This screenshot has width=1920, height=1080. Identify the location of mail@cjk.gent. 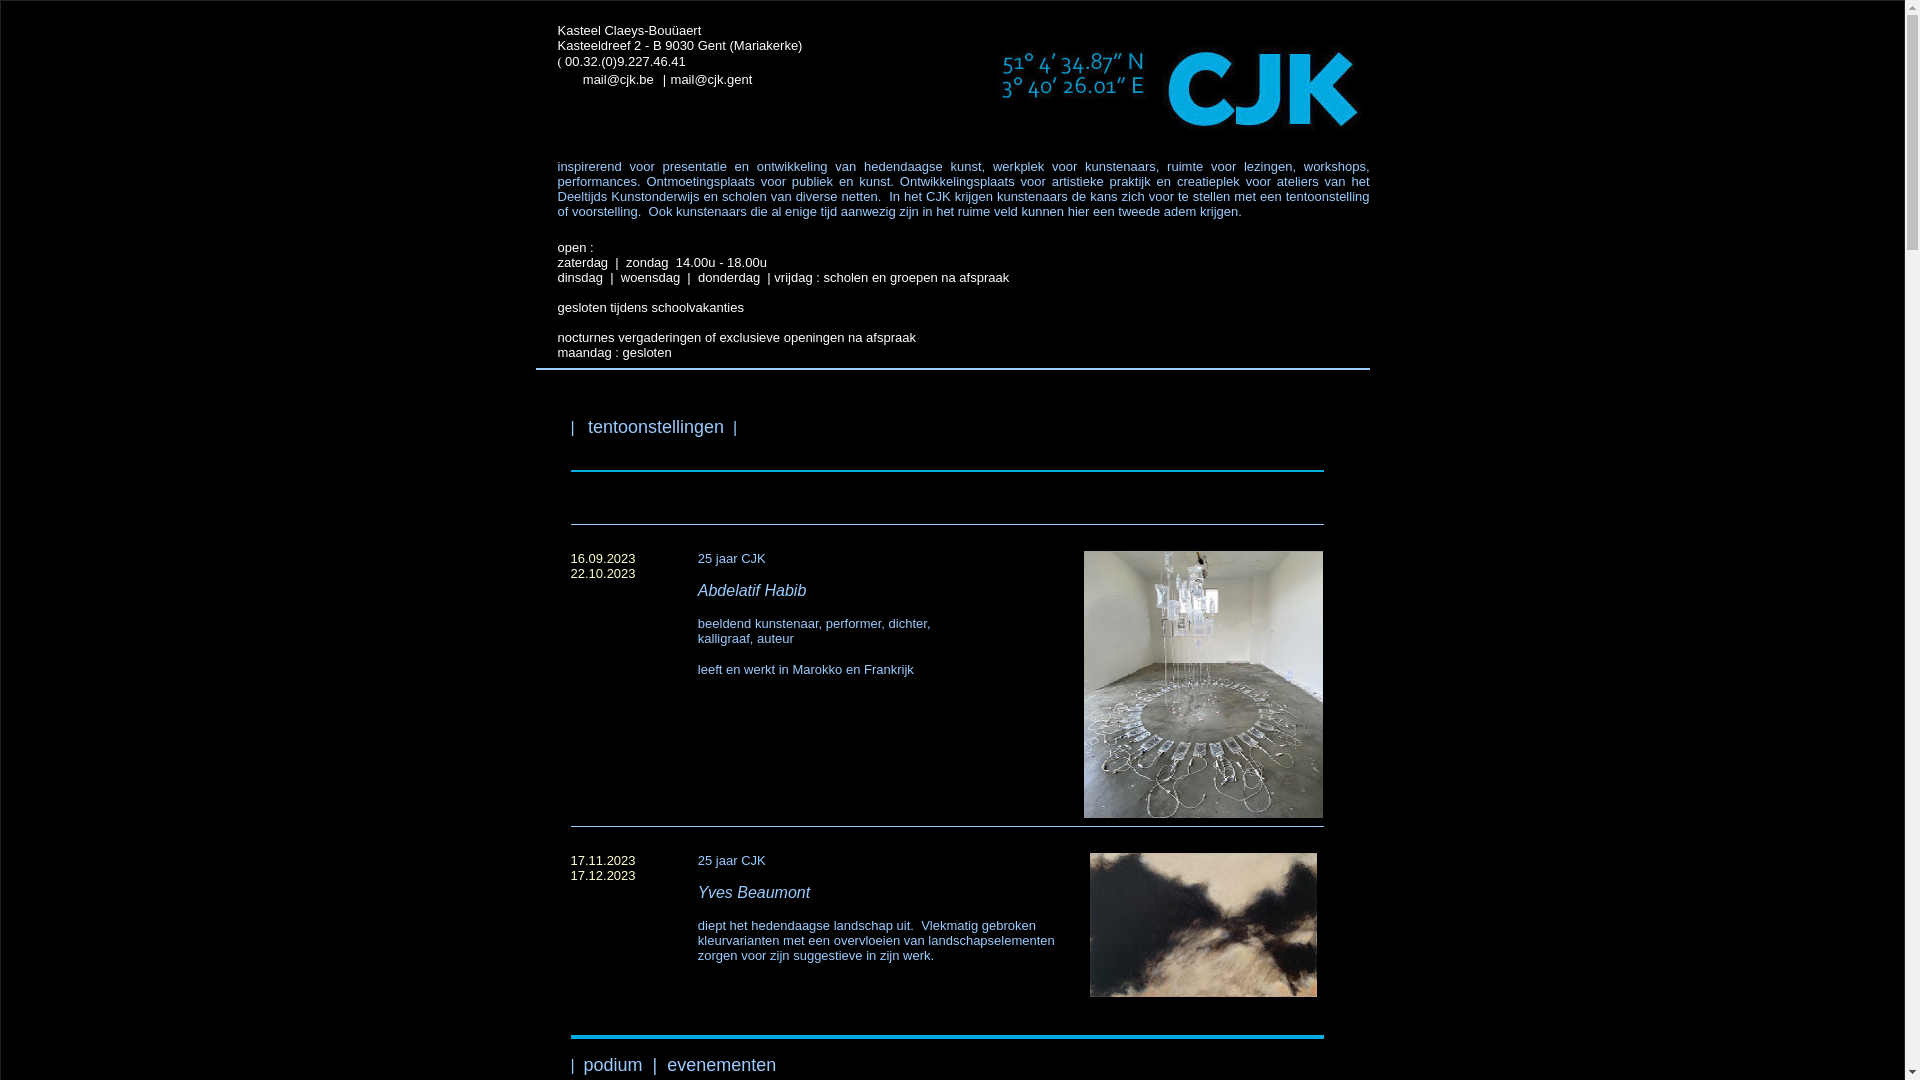
(712, 78).